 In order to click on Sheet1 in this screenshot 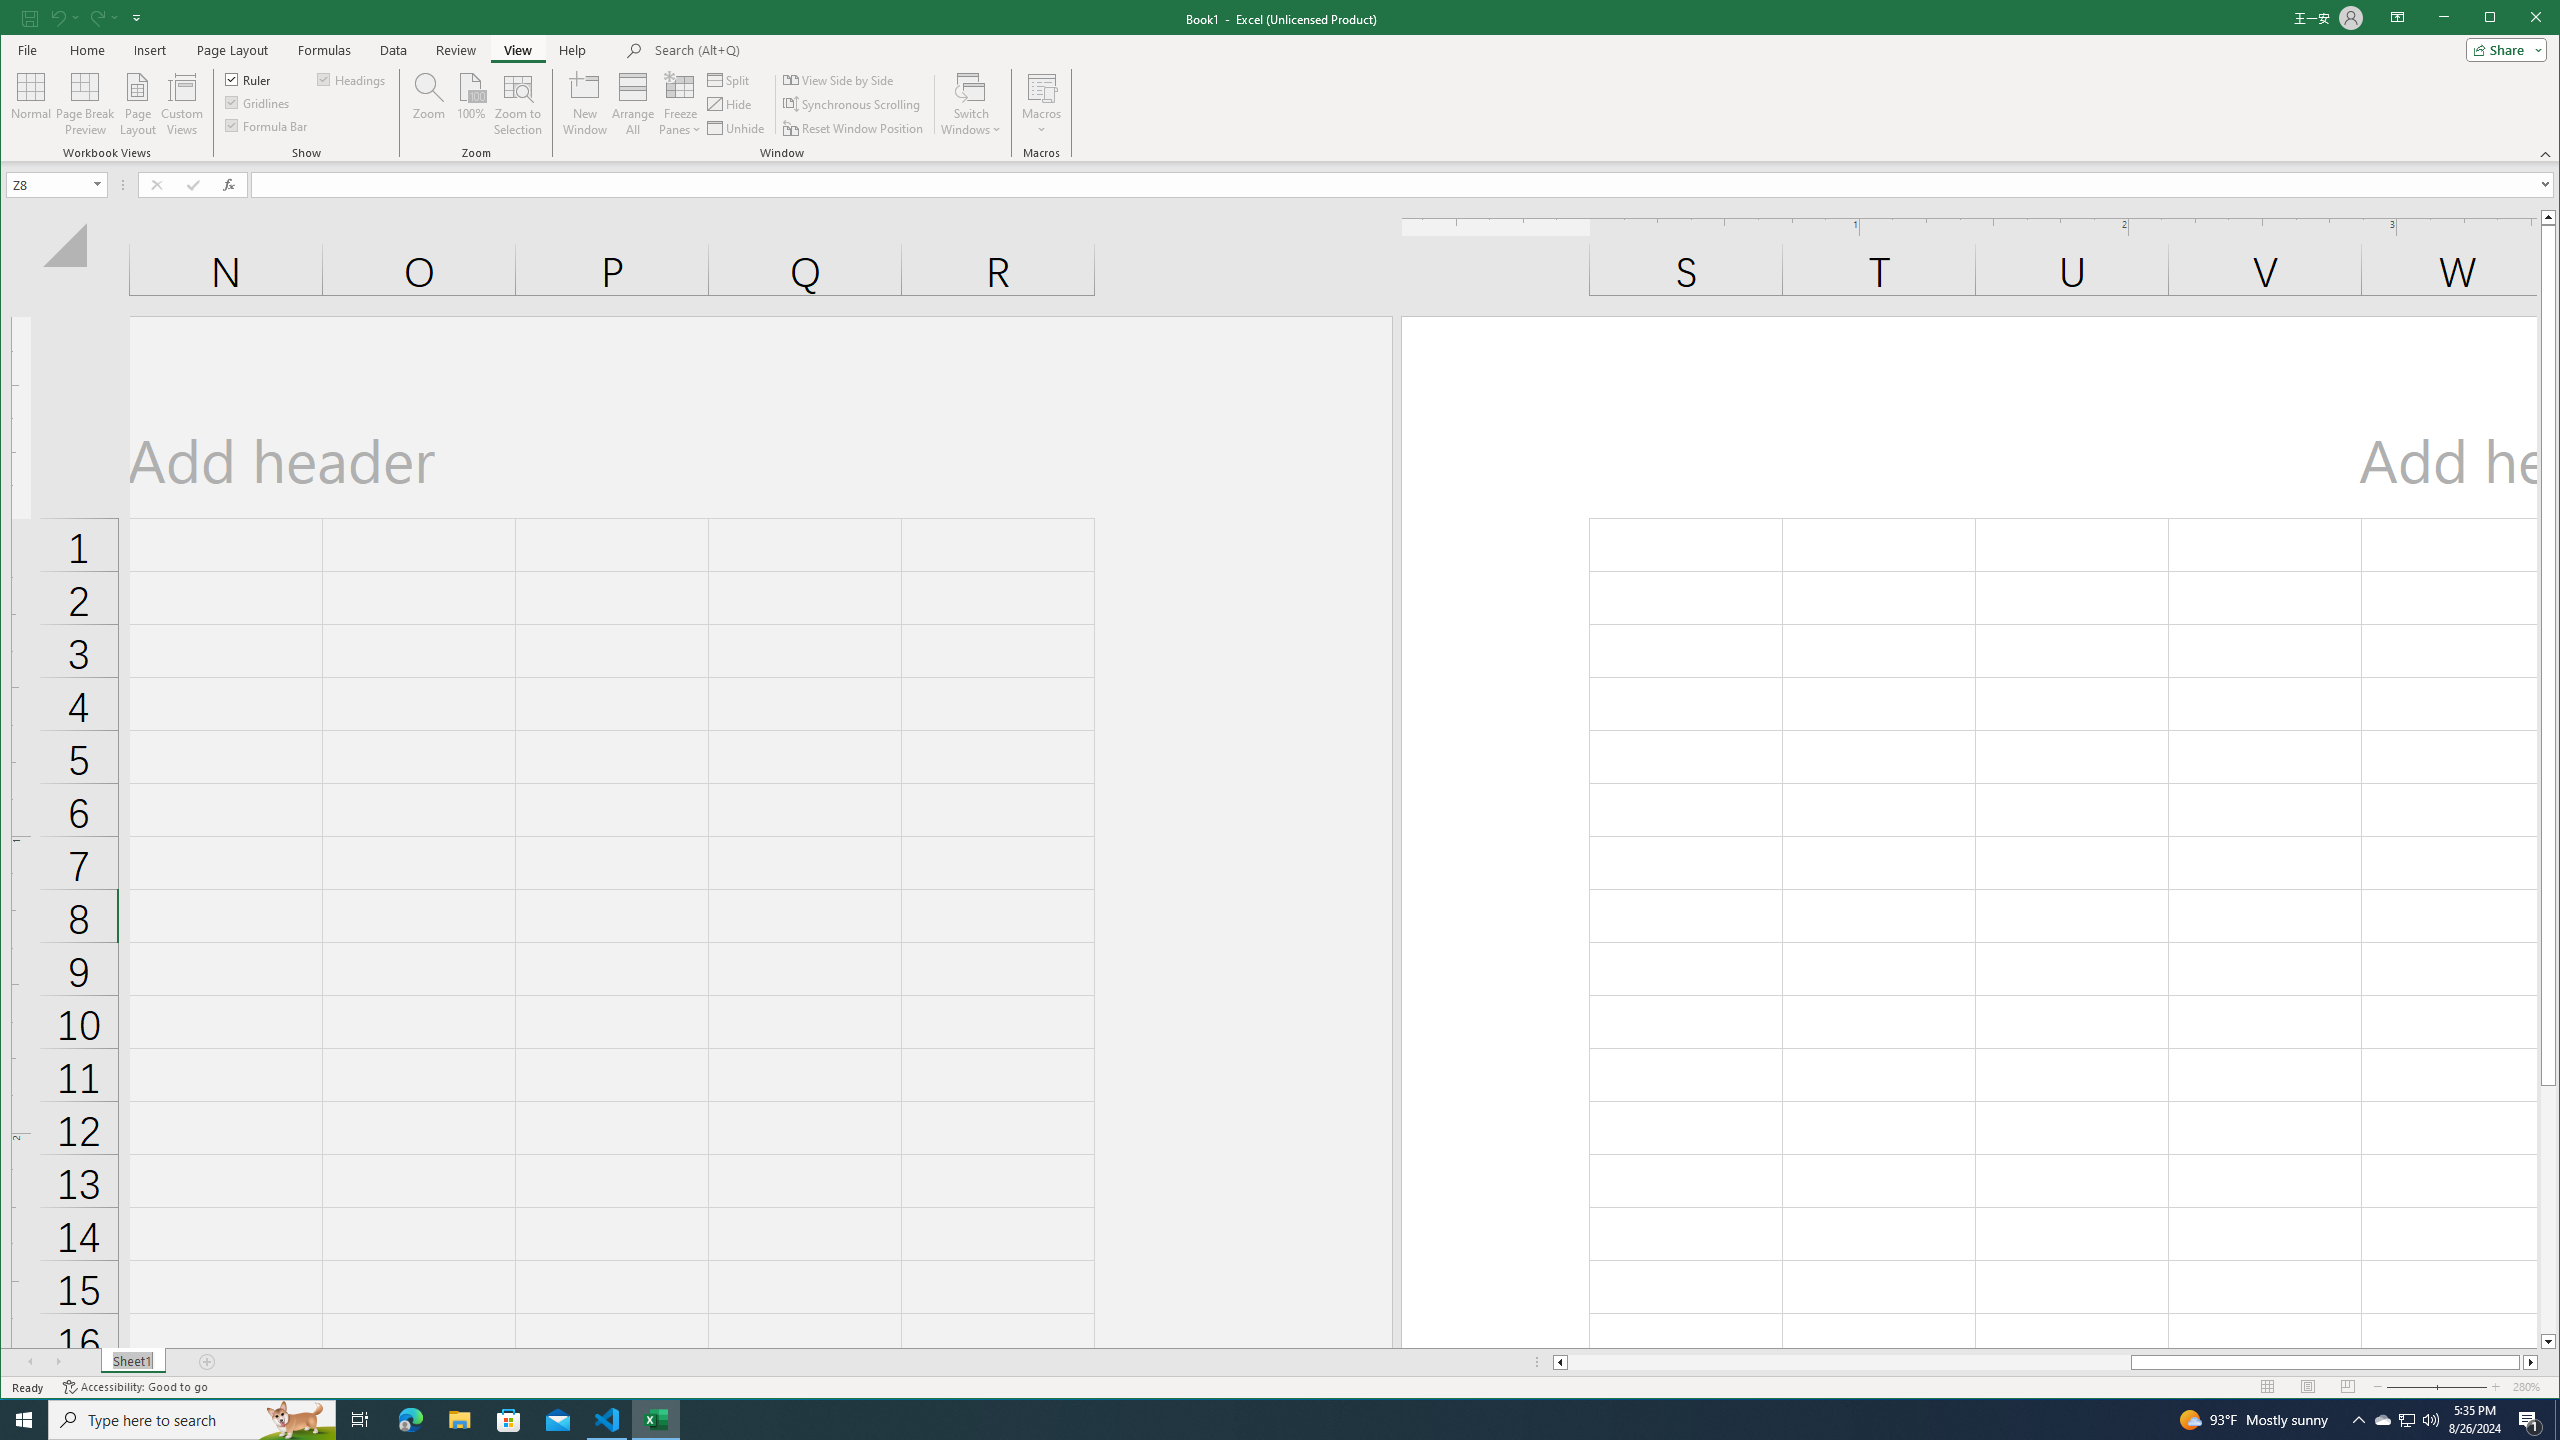, I will do `click(132, 1362)`.